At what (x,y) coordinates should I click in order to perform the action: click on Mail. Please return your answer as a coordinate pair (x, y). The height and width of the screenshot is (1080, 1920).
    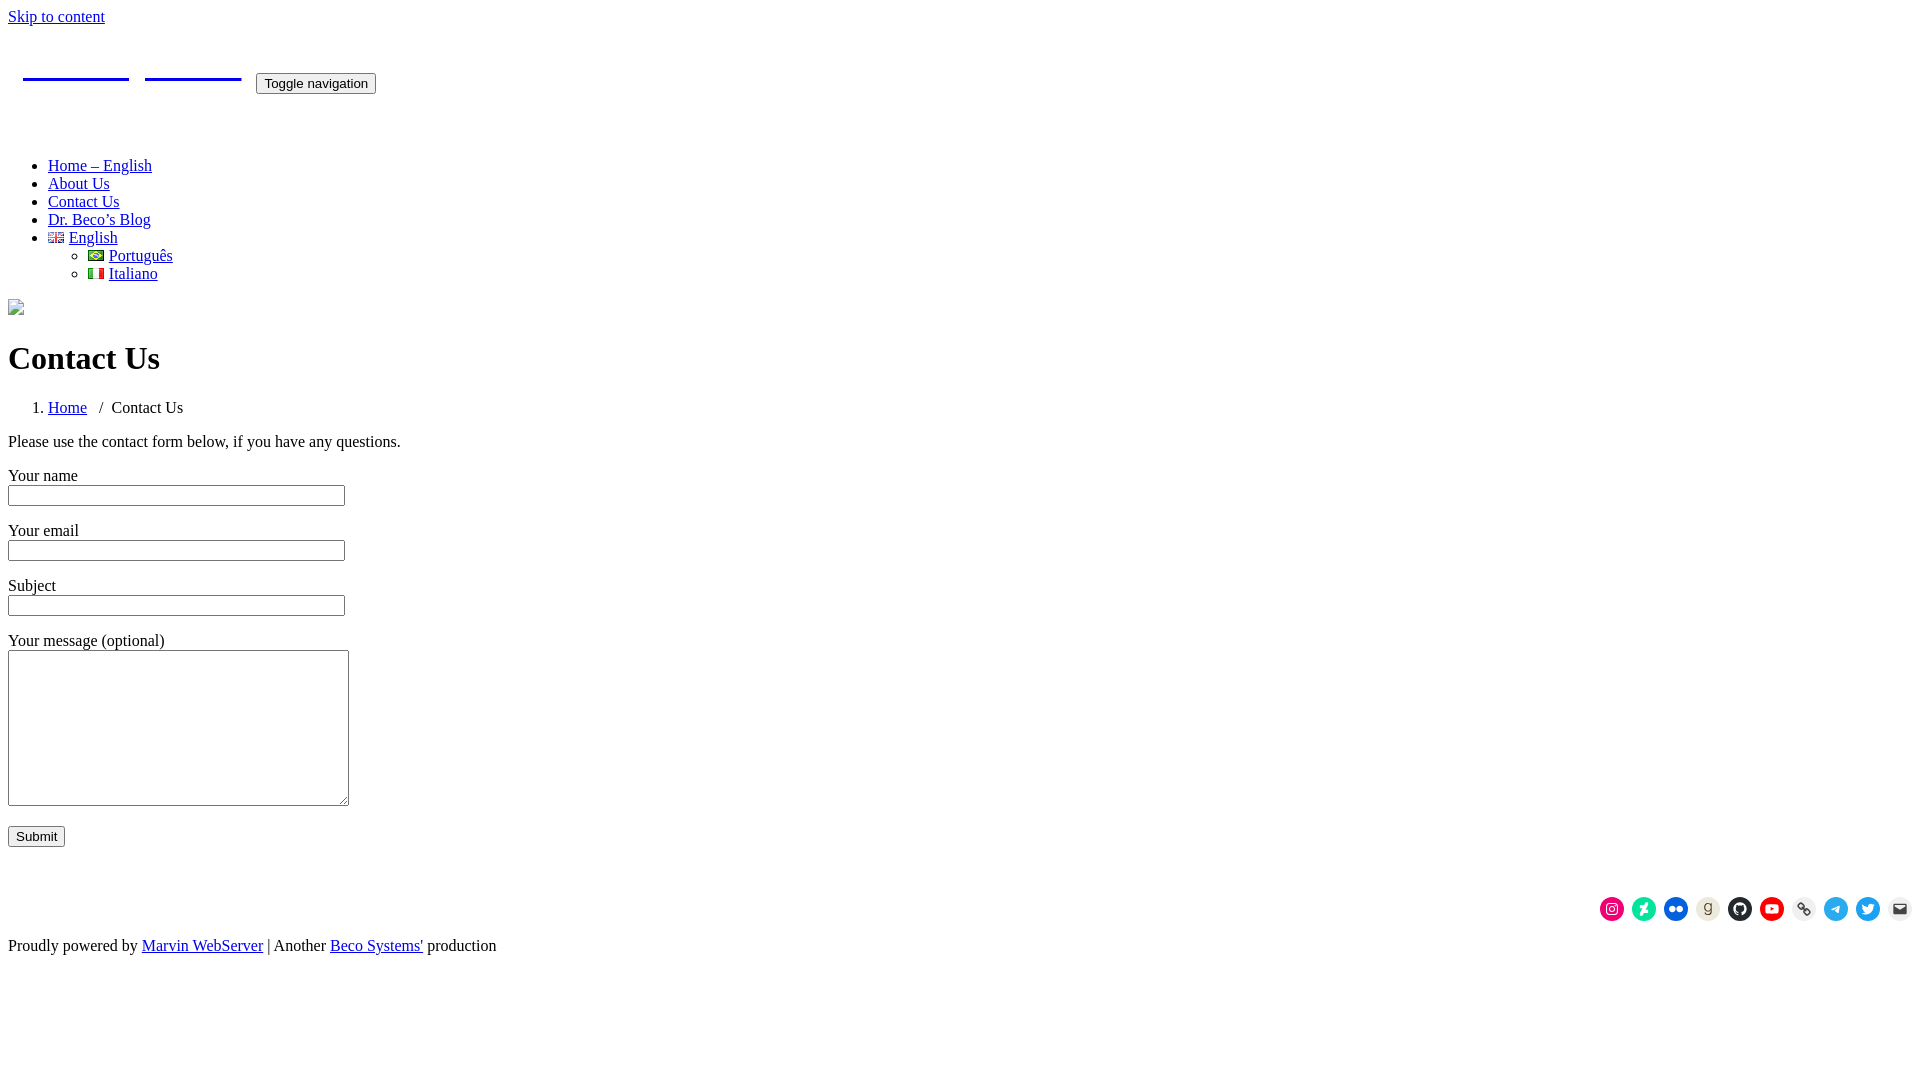
    Looking at the image, I should click on (1900, 909).